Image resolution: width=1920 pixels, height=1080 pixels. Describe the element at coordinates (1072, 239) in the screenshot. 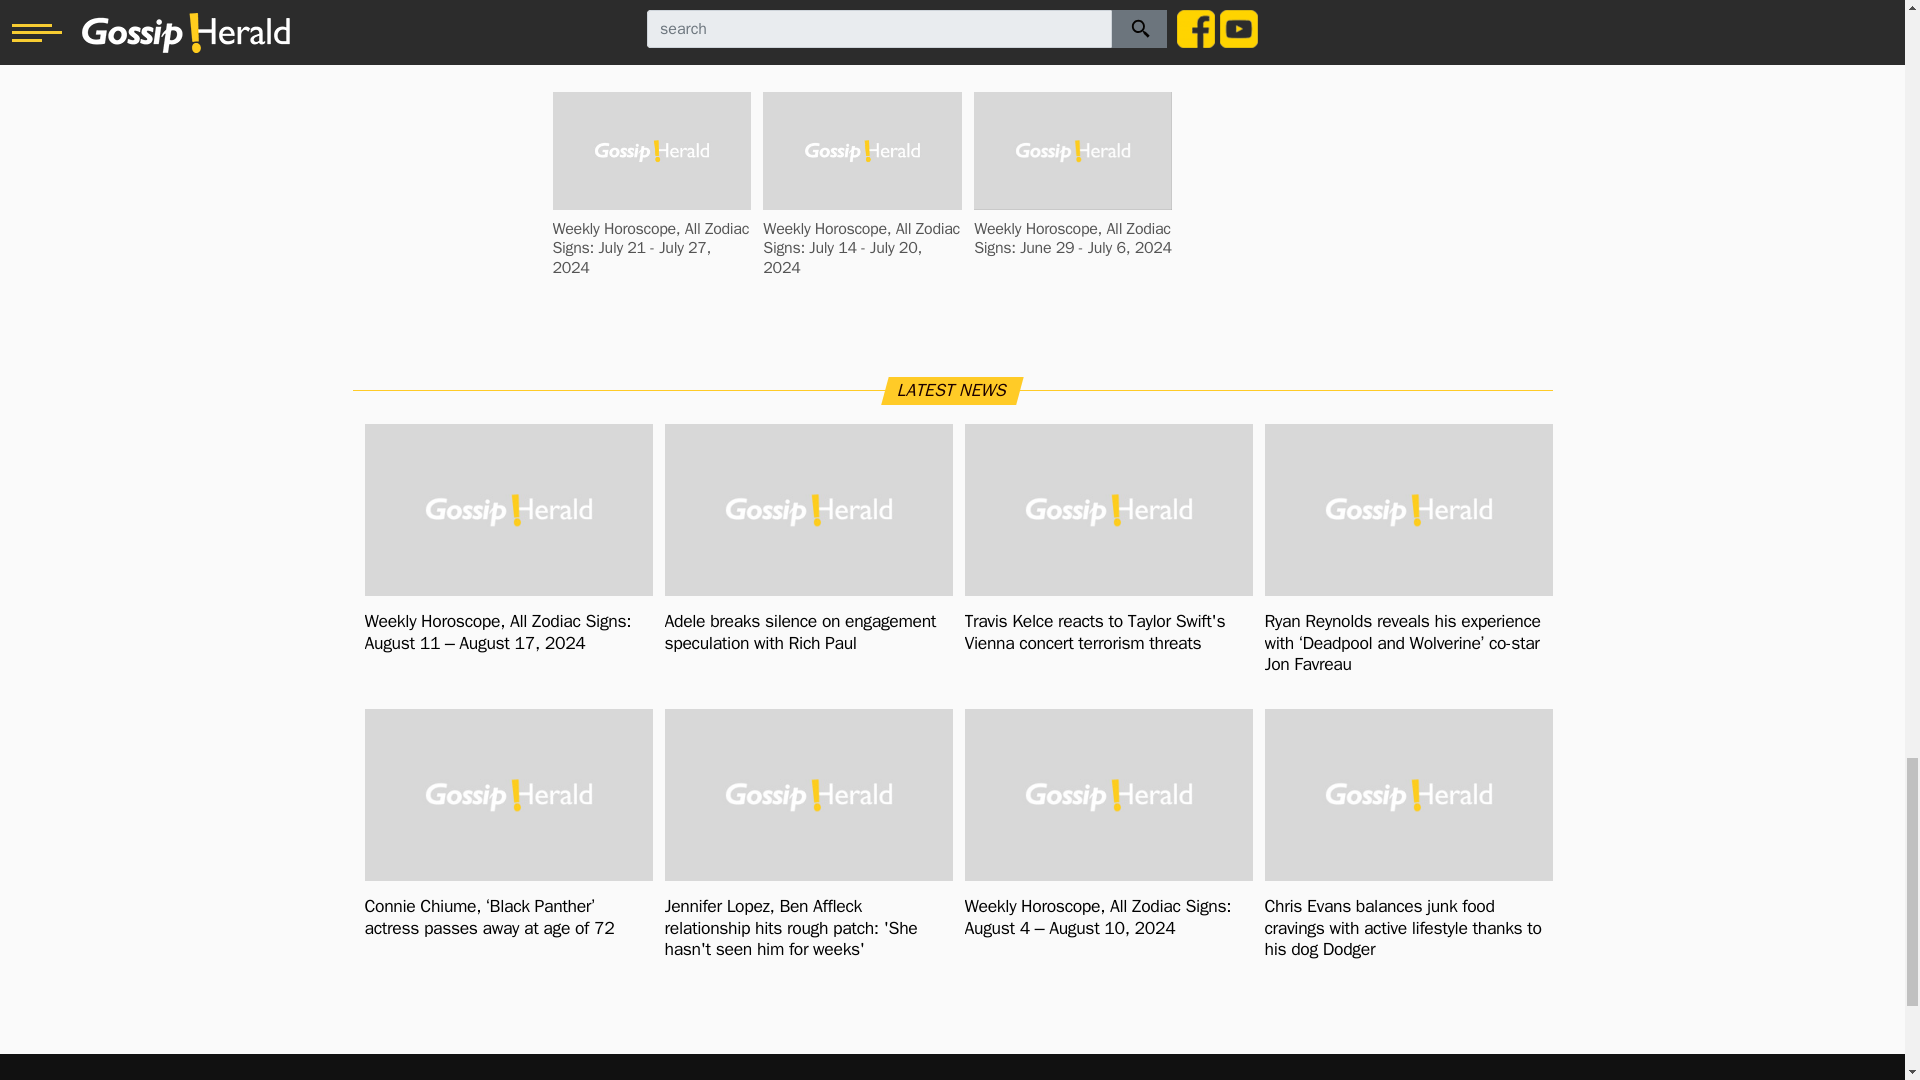

I see `Weekly Horoscope, All Zodiac Signs: June 29 - July 6, 2024` at that location.